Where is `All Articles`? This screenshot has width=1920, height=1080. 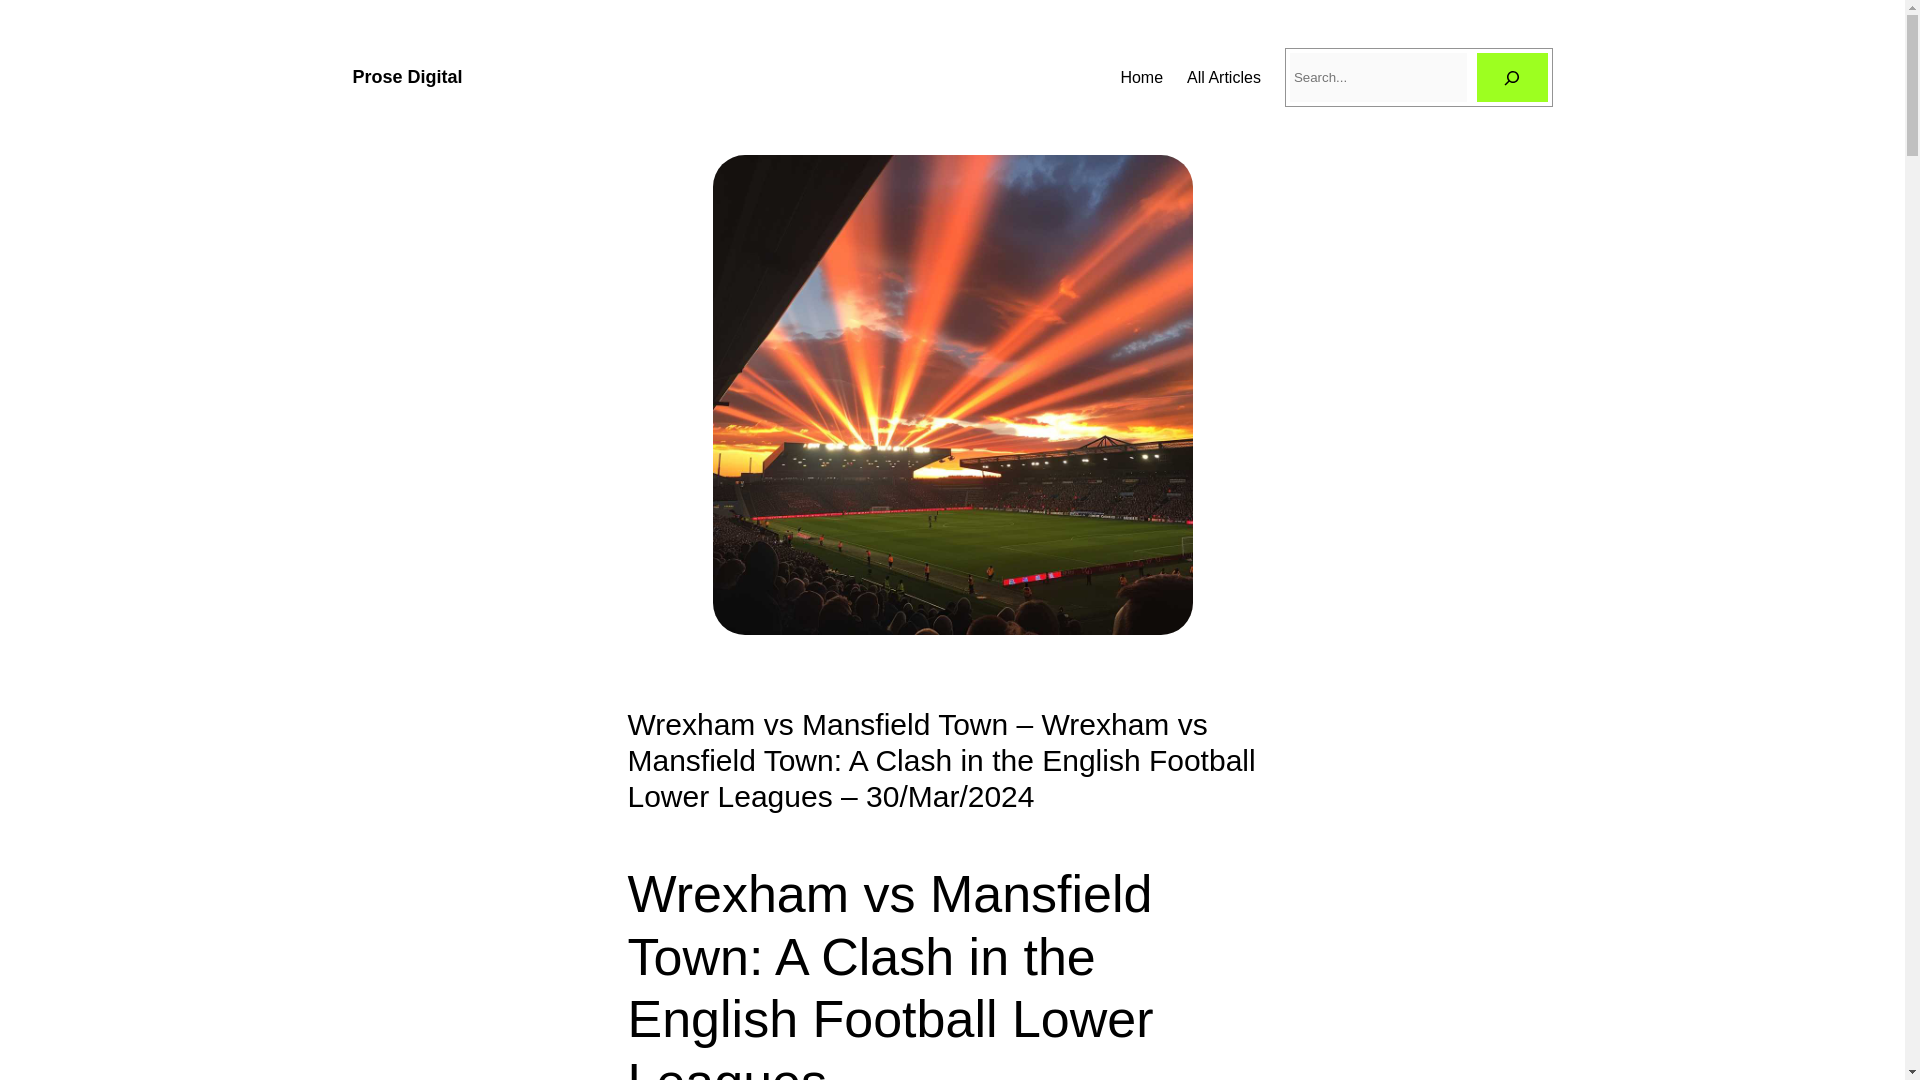
All Articles is located at coordinates (1224, 77).